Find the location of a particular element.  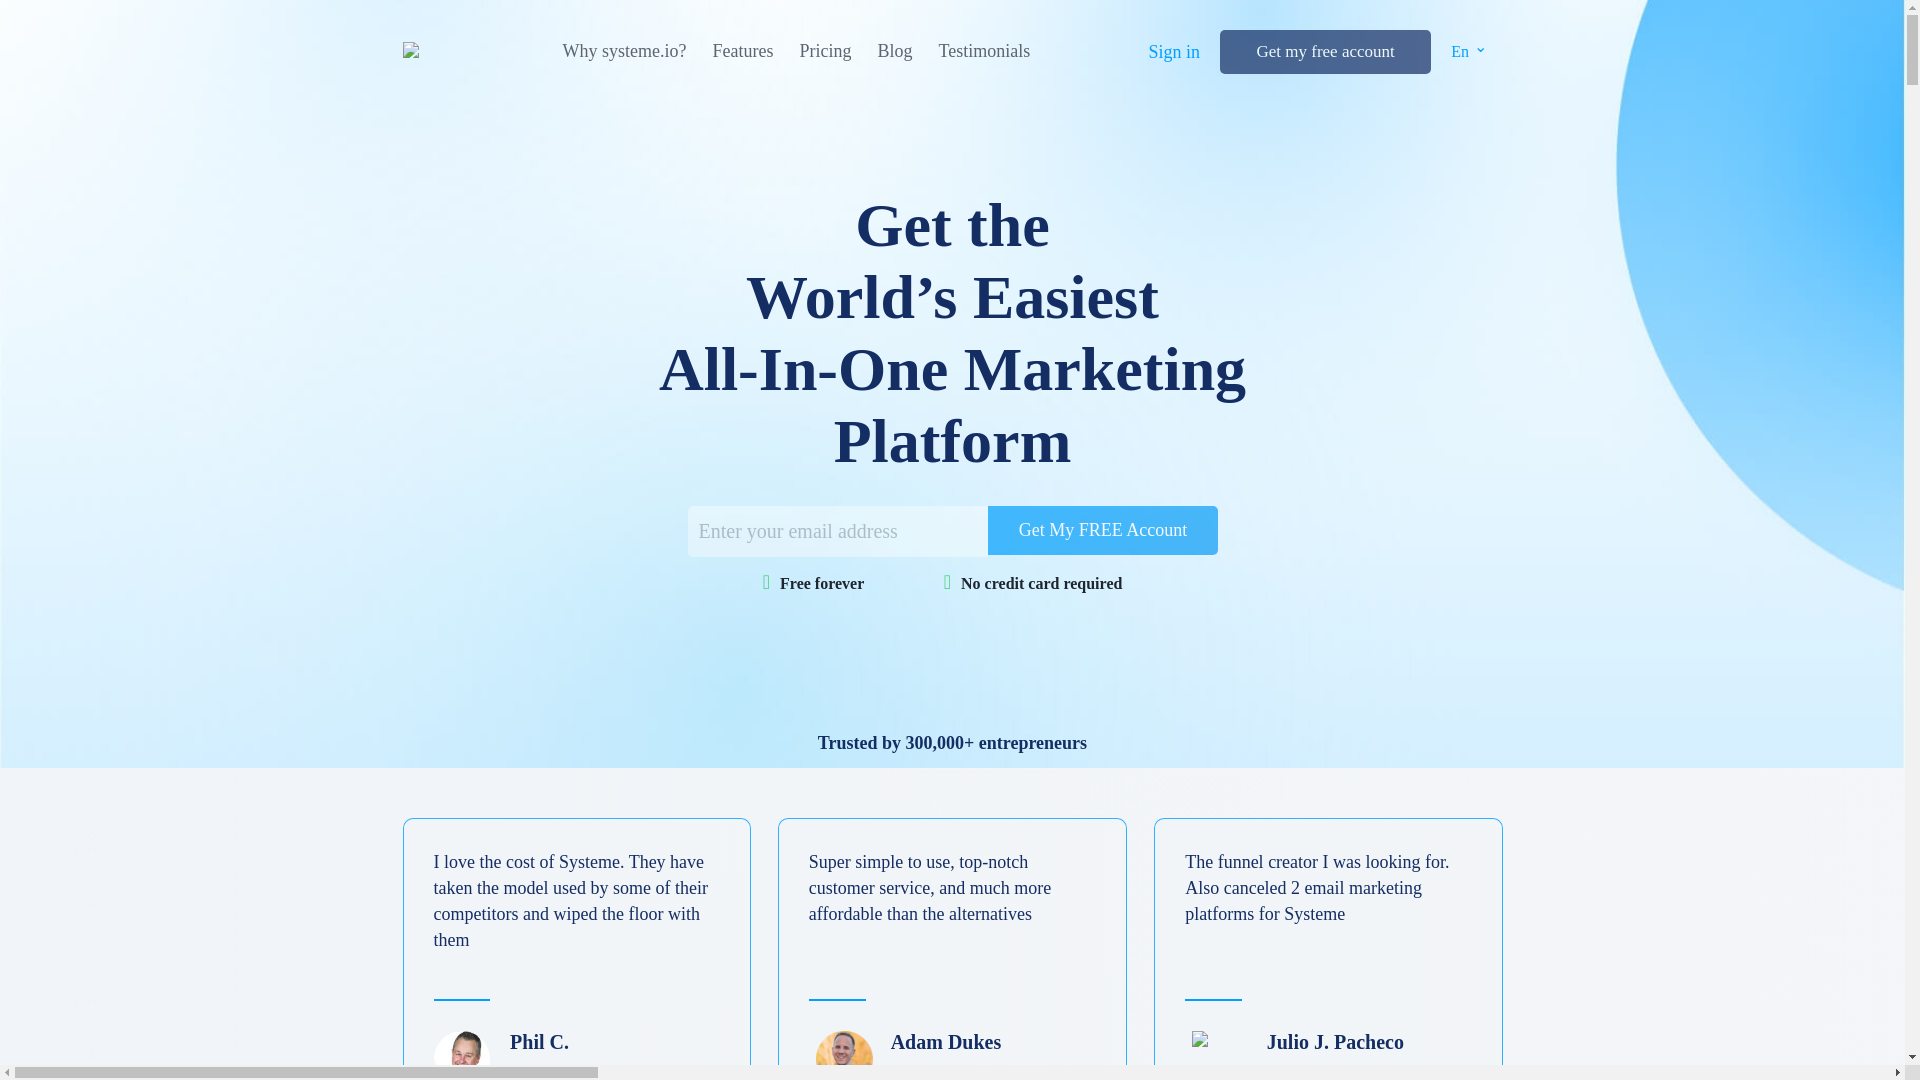

Blog is located at coordinates (1917, 144).